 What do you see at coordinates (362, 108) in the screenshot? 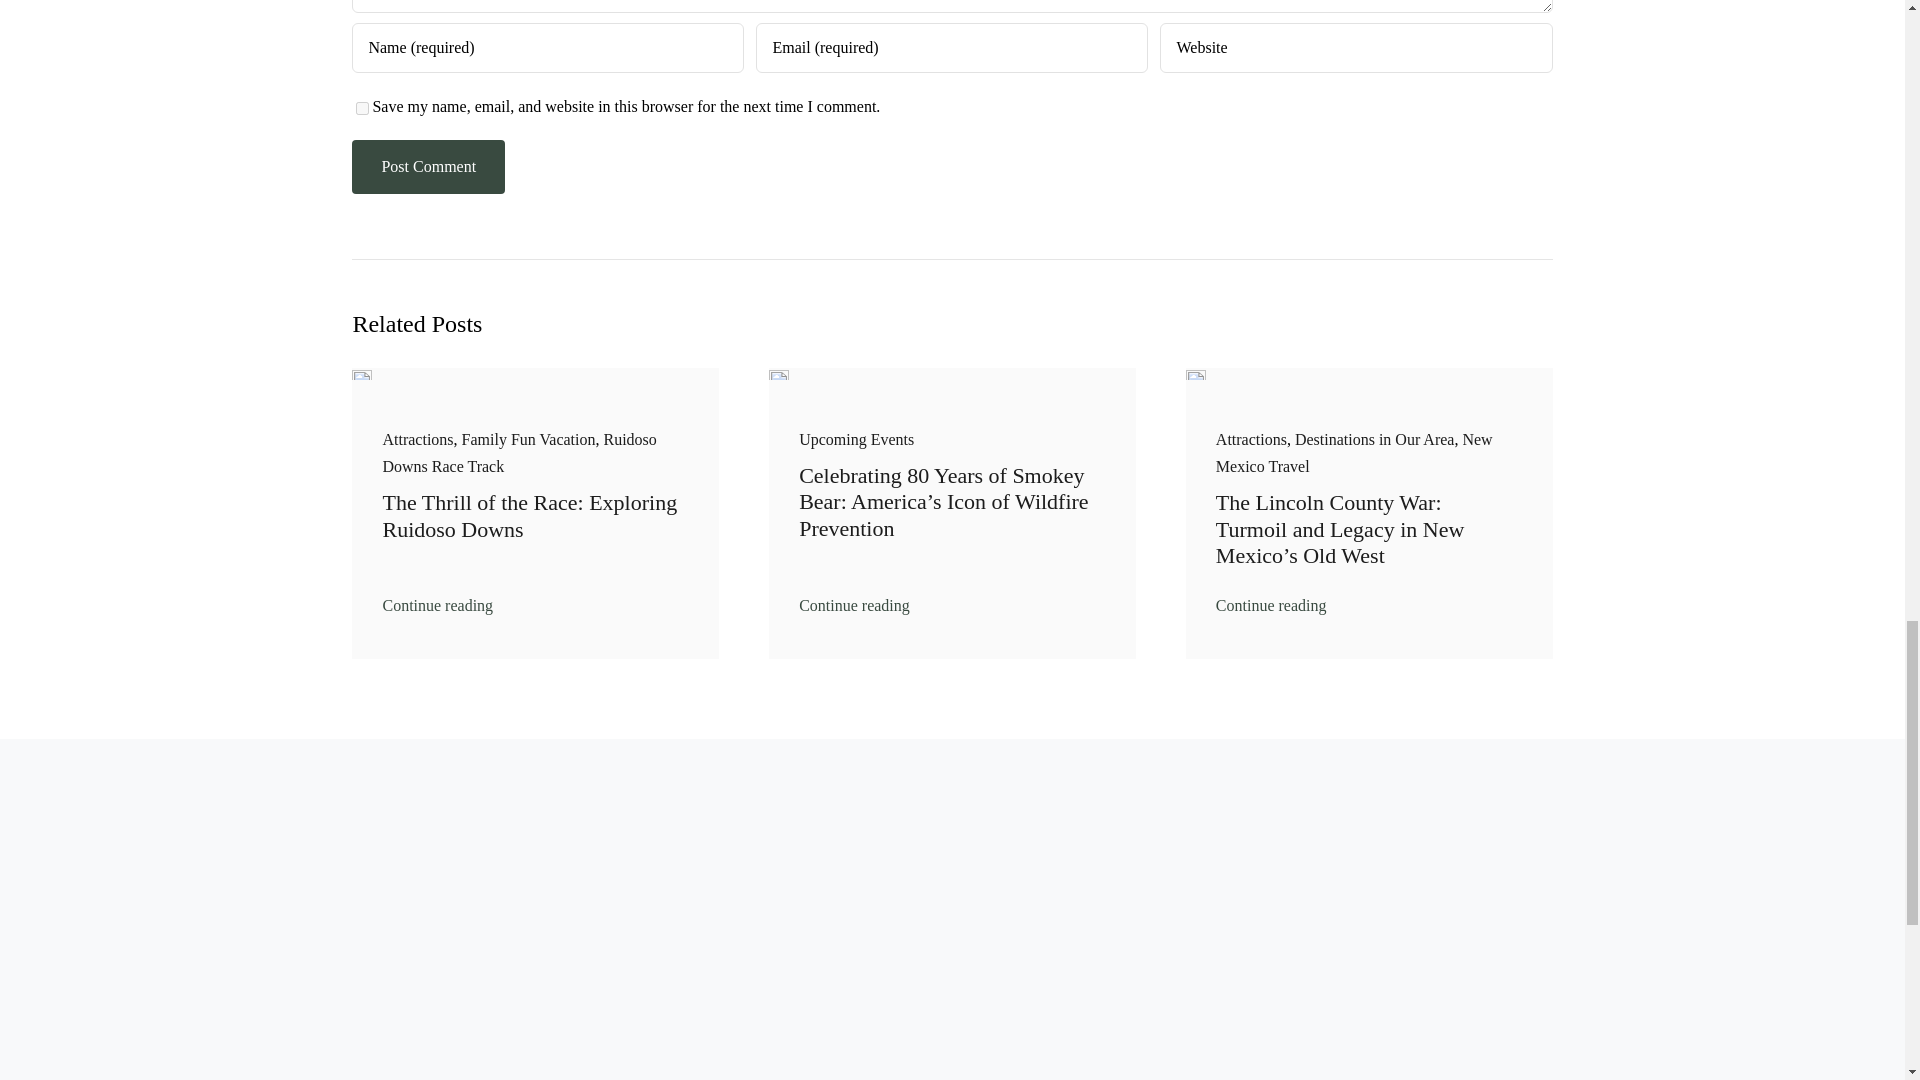
I see `yes` at bounding box center [362, 108].